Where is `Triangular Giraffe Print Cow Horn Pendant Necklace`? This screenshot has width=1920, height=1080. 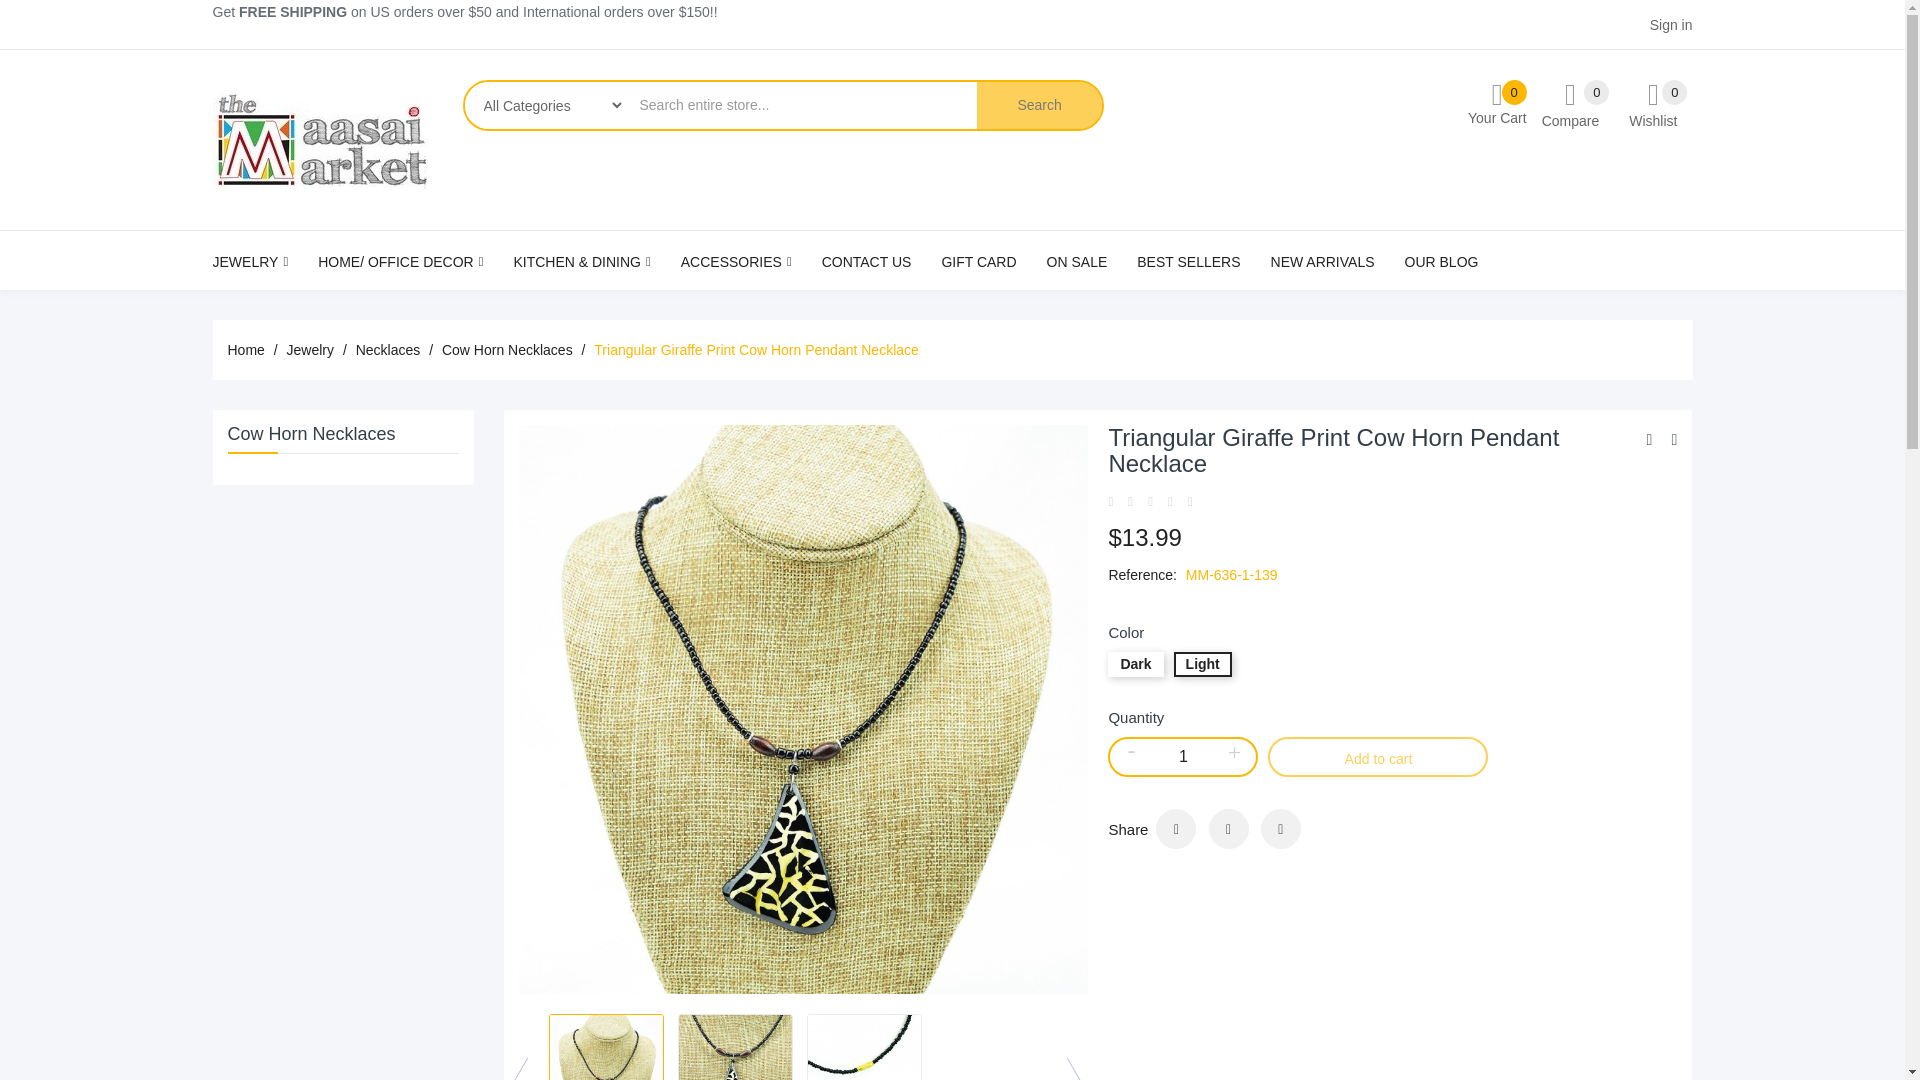 Triangular Giraffe Print Cow Horn Pendant Necklace is located at coordinates (606, 1047).